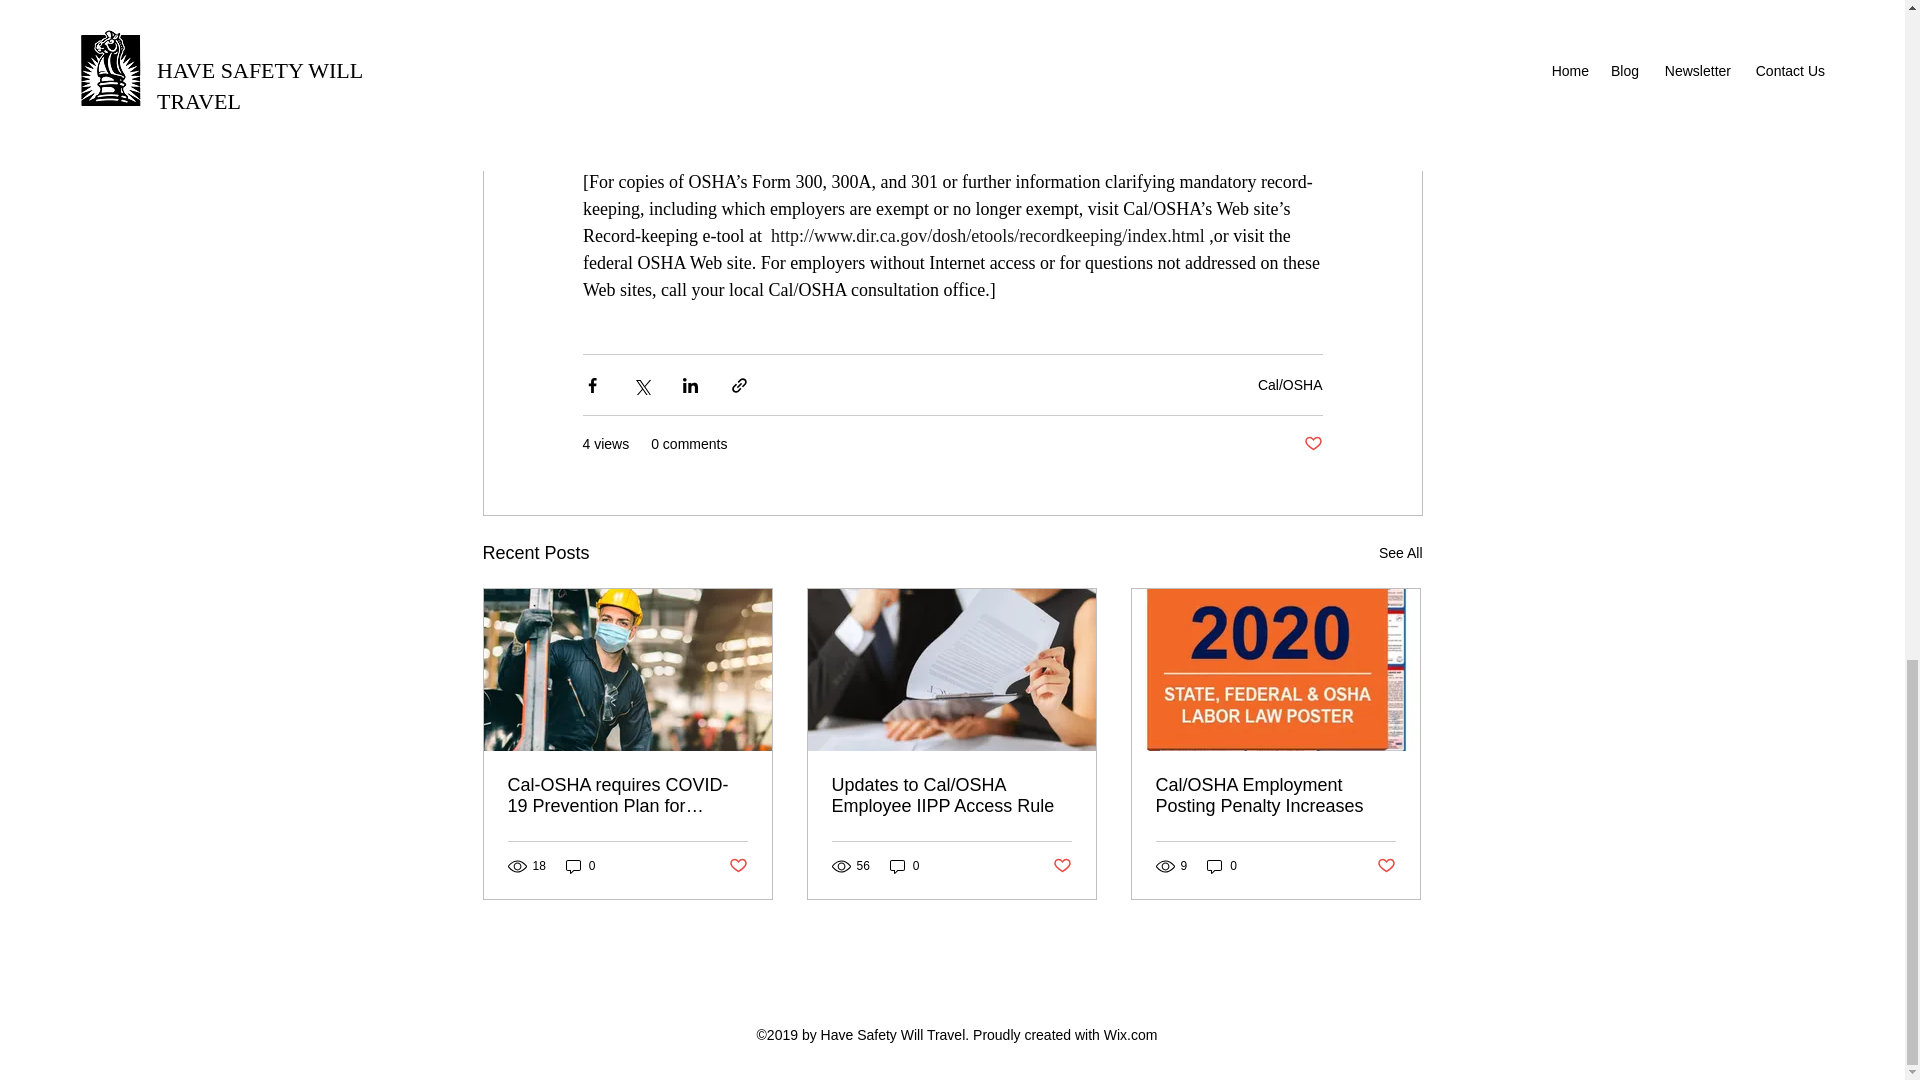 Image resolution: width=1920 pixels, height=1080 pixels. Describe the element at coordinates (1400, 553) in the screenshot. I see `See All` at that location.